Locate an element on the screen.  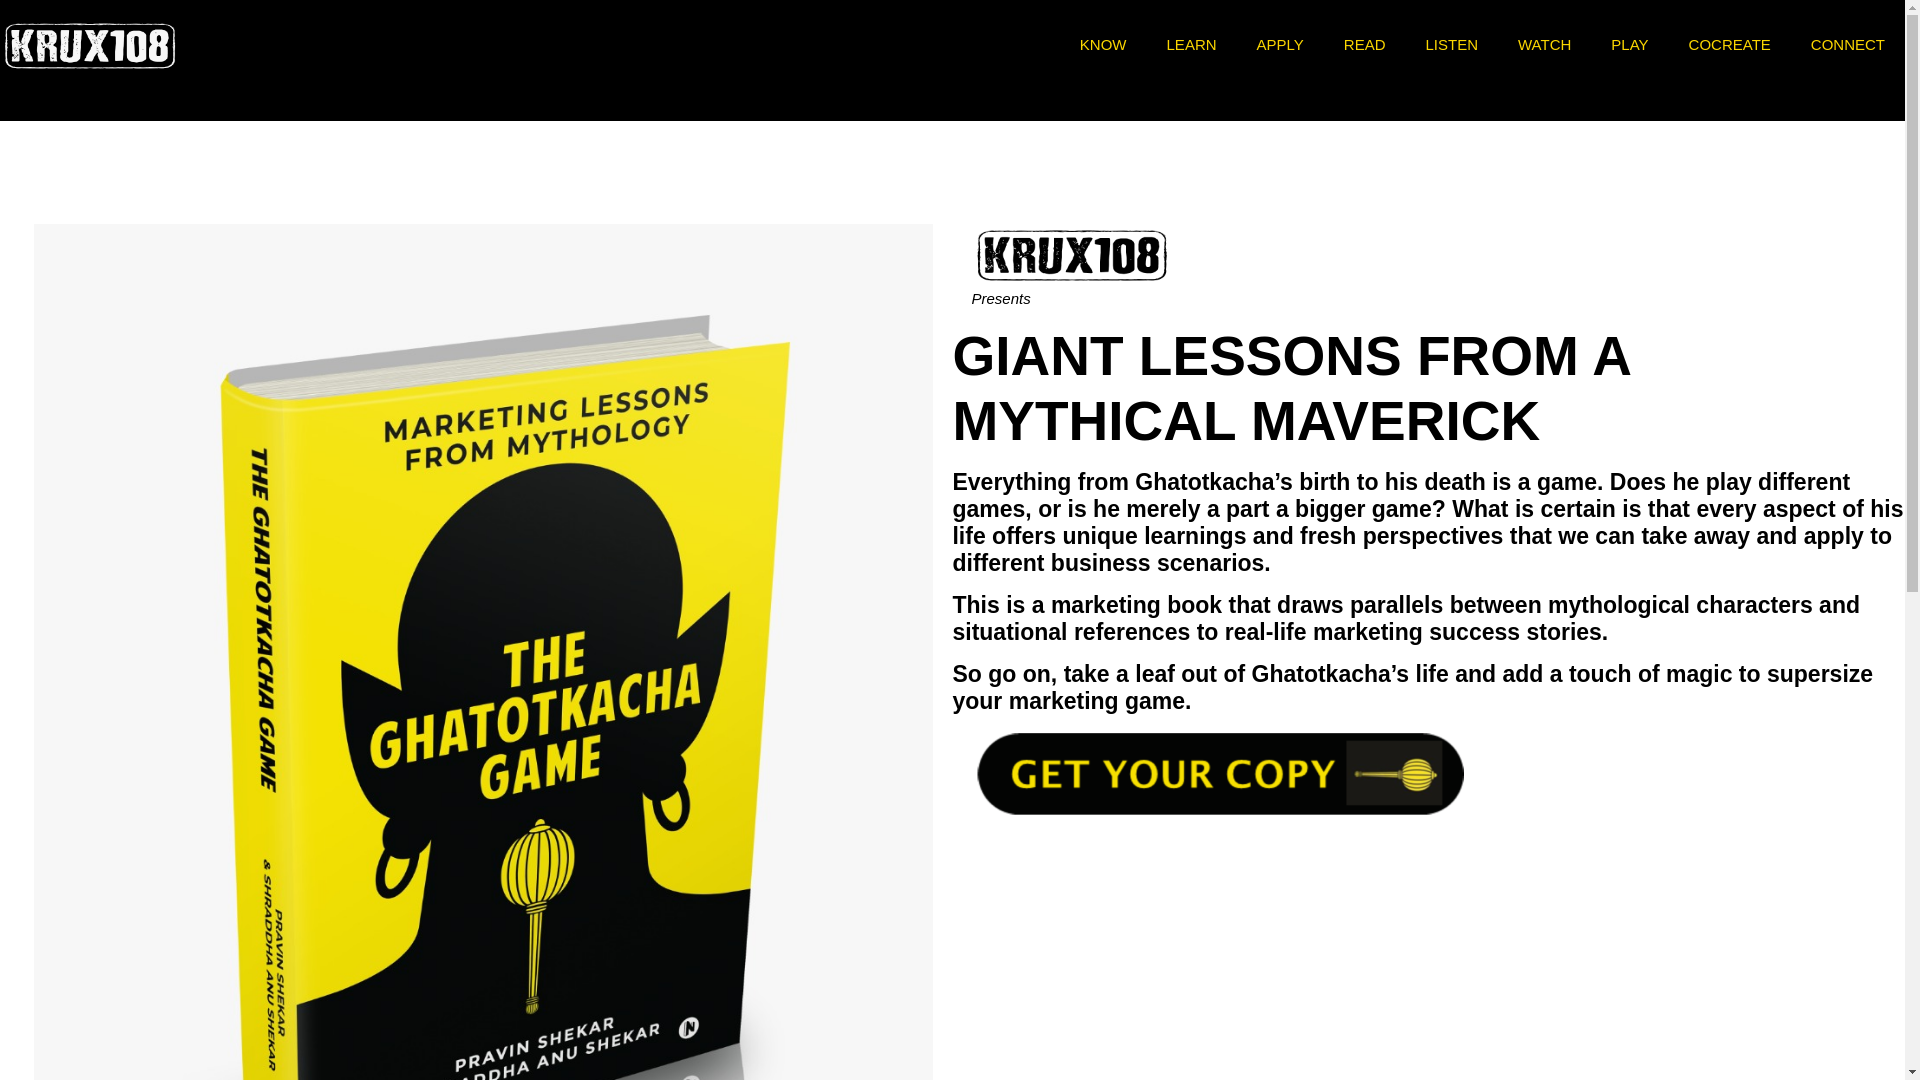
LISTEN is located at coordinates (1452, 44).